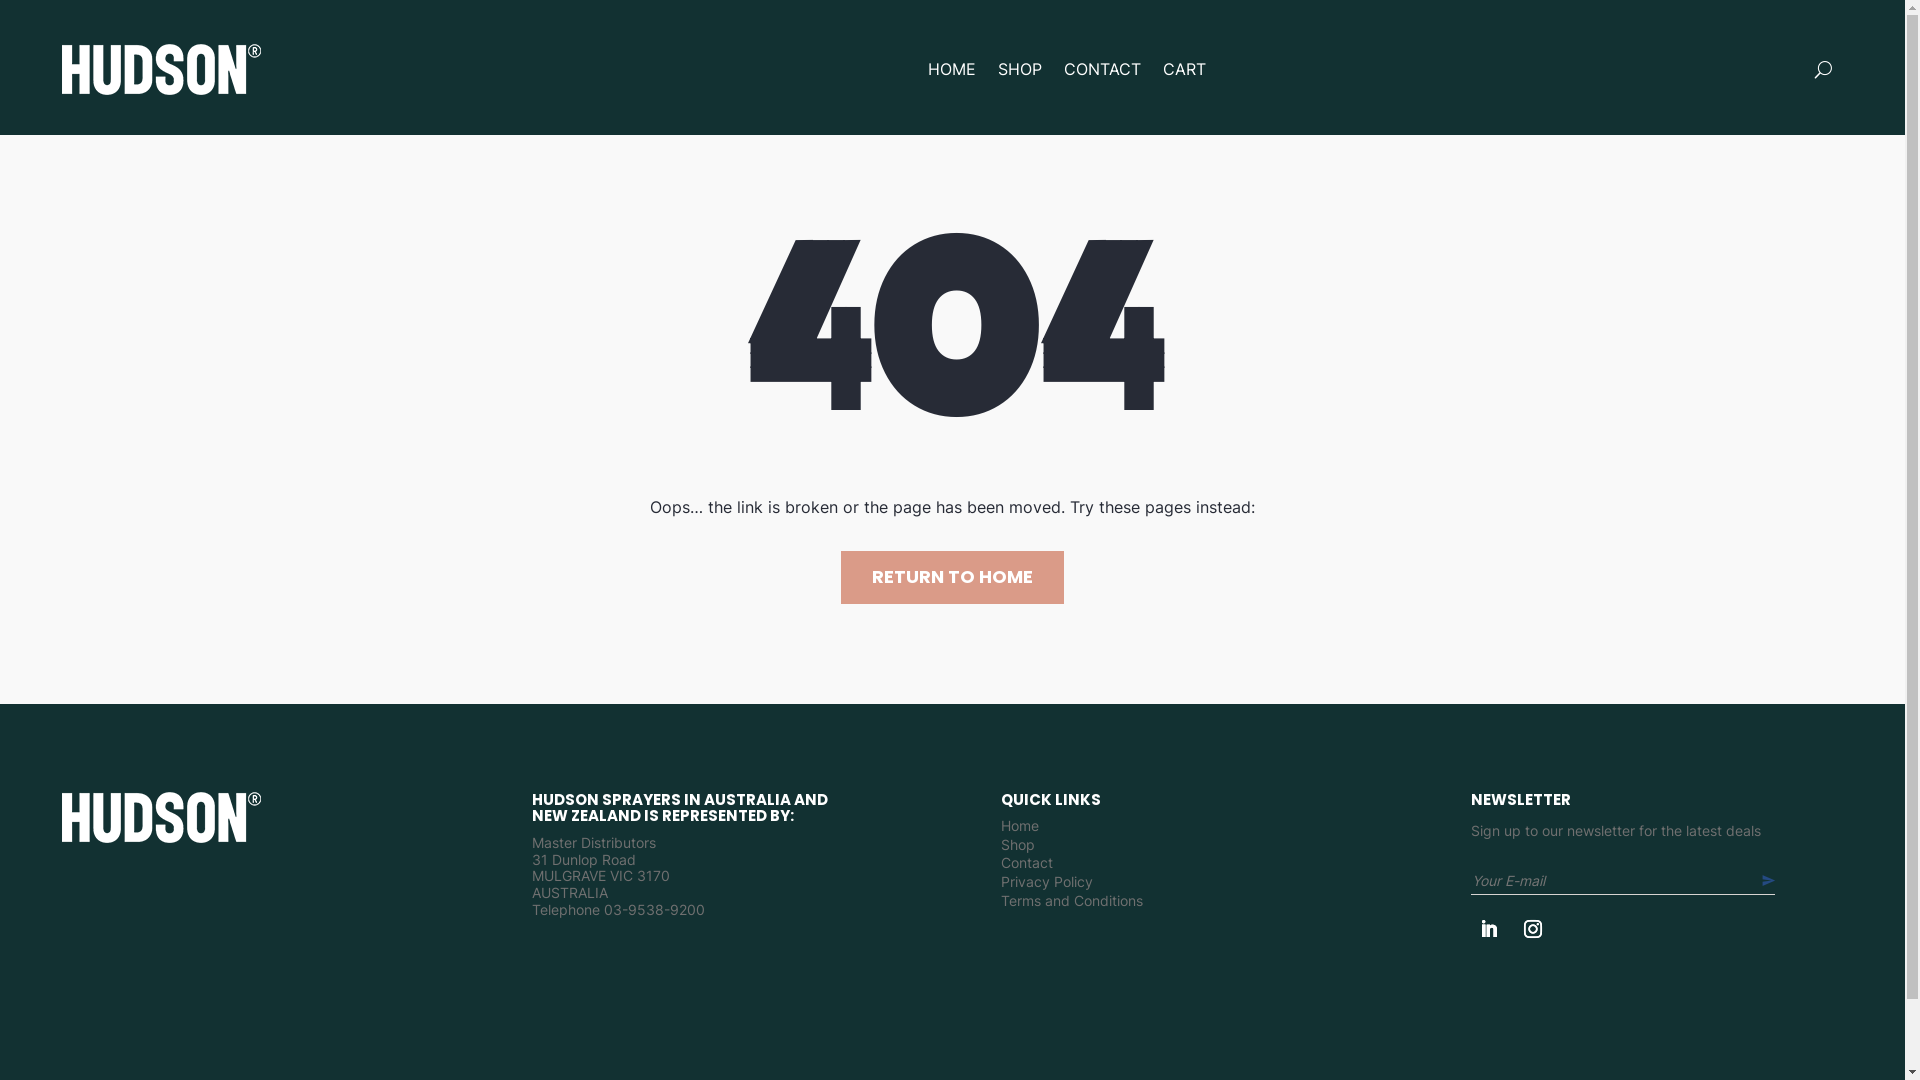 The width and height of the screenshot is (1920, 1080). What do you see at coordinates (1072, 906) in the screenshot?
I see `Terms and Conditions` at bounding box center [1072, 906].